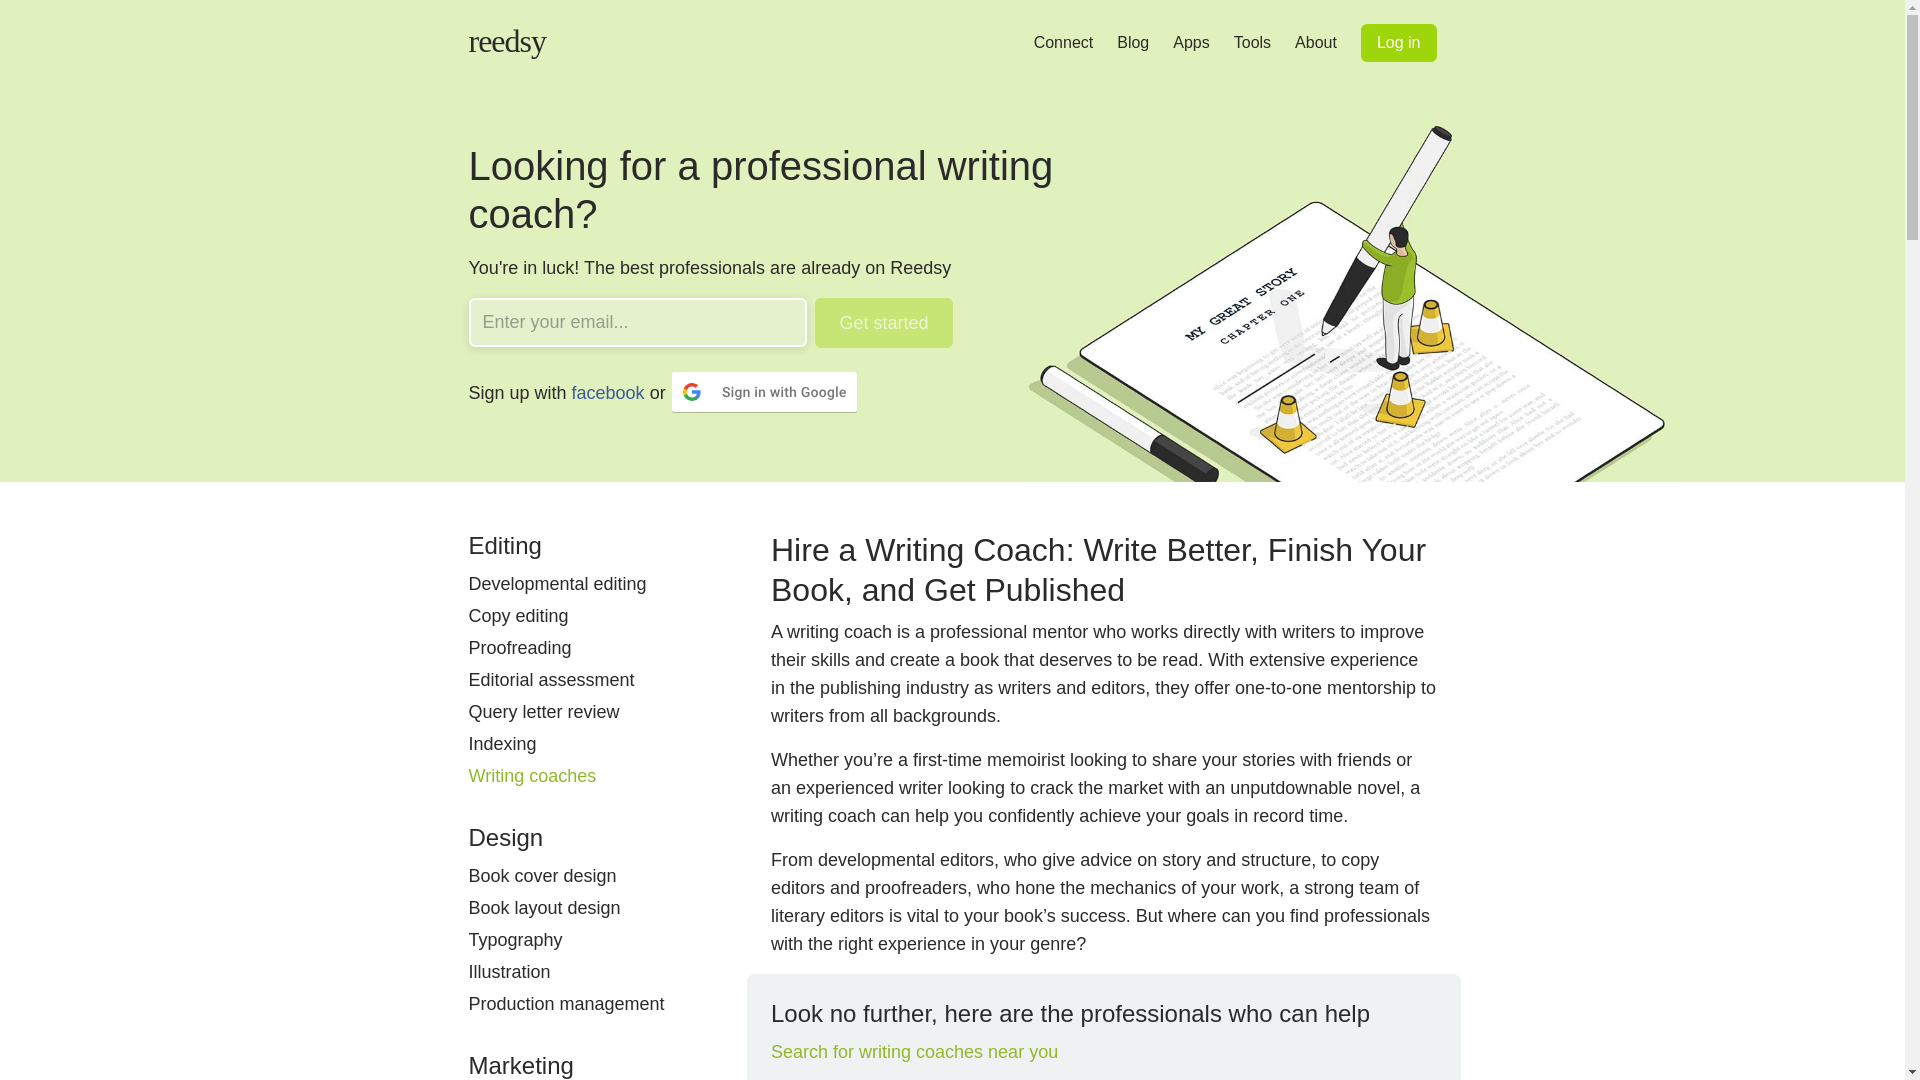 Image resolution: width=1920 pixels, height=1080 pixels. I want to click on reedsy, so click(494, 52).